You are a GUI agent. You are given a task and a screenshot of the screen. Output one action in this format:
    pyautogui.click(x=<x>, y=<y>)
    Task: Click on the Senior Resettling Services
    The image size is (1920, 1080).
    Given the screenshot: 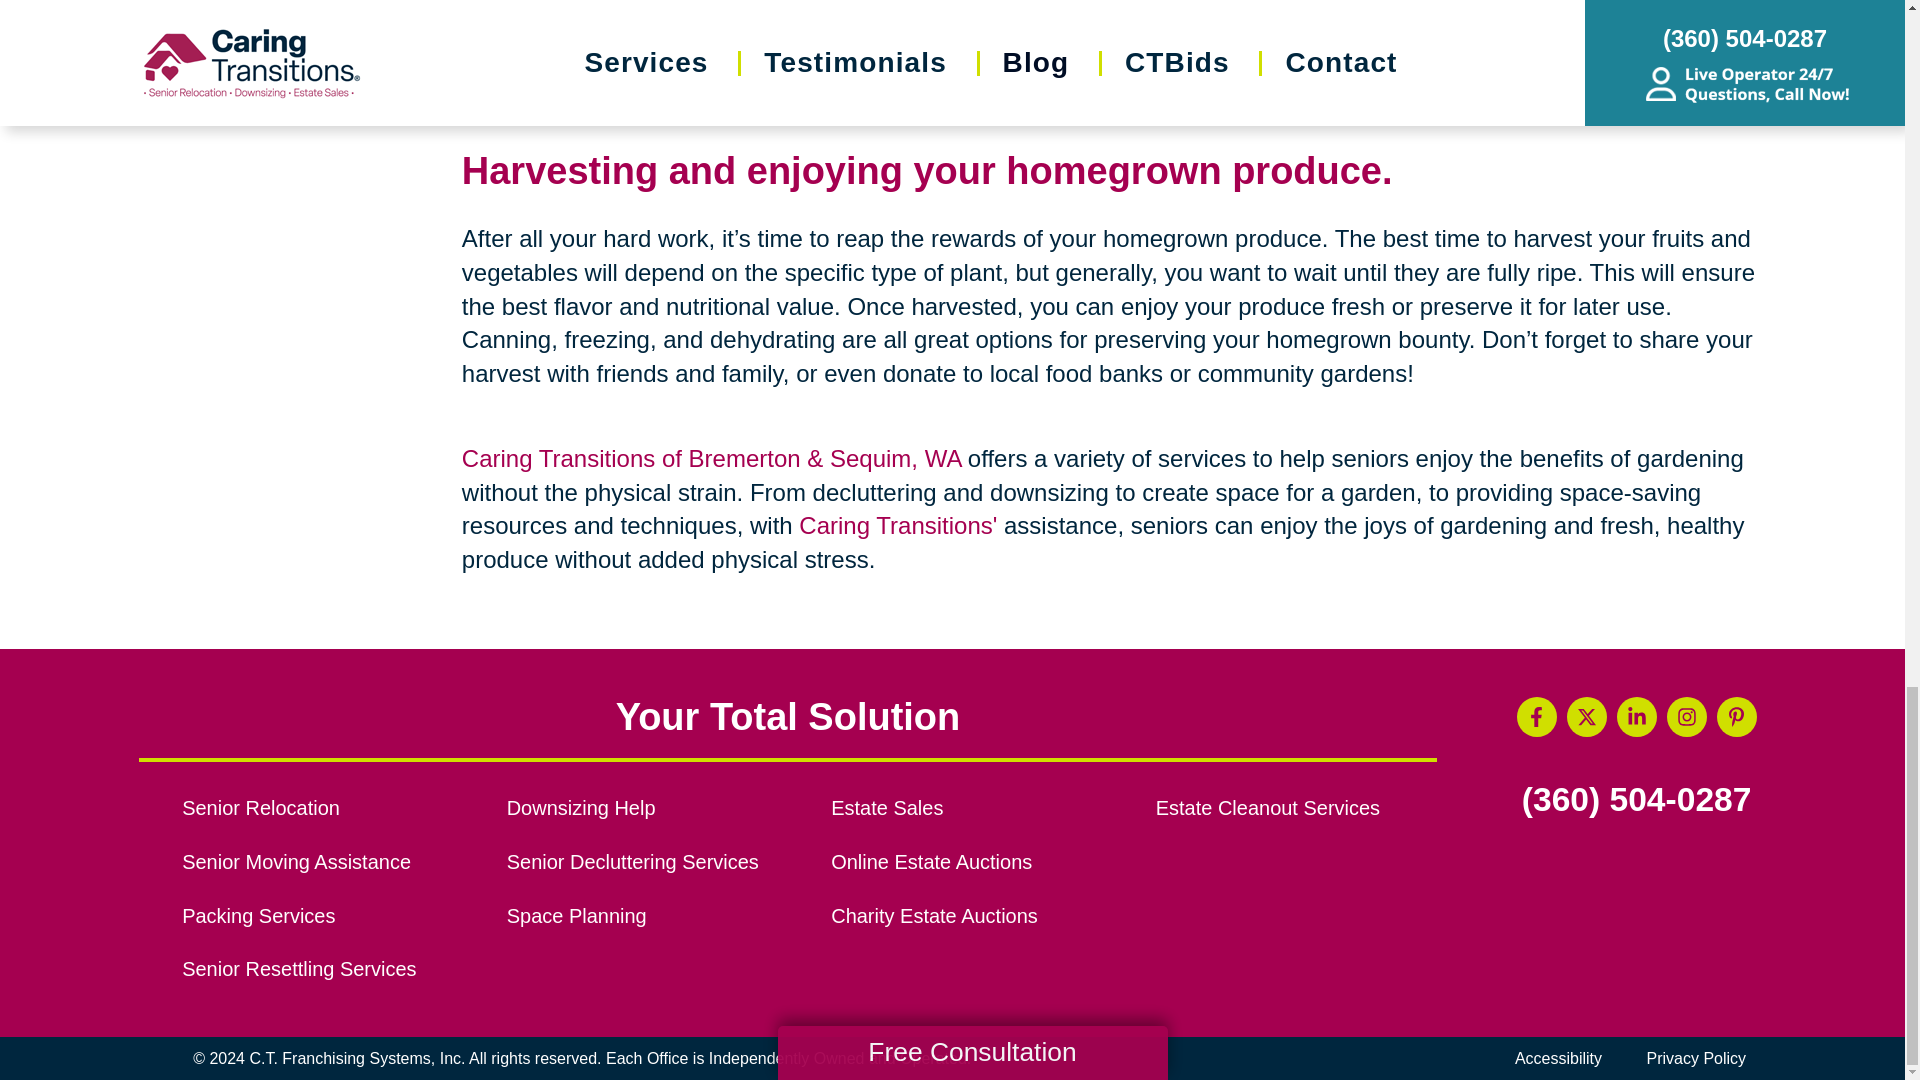 What is the action you would take?
    pyautogui.click(x=322, y=970)
    